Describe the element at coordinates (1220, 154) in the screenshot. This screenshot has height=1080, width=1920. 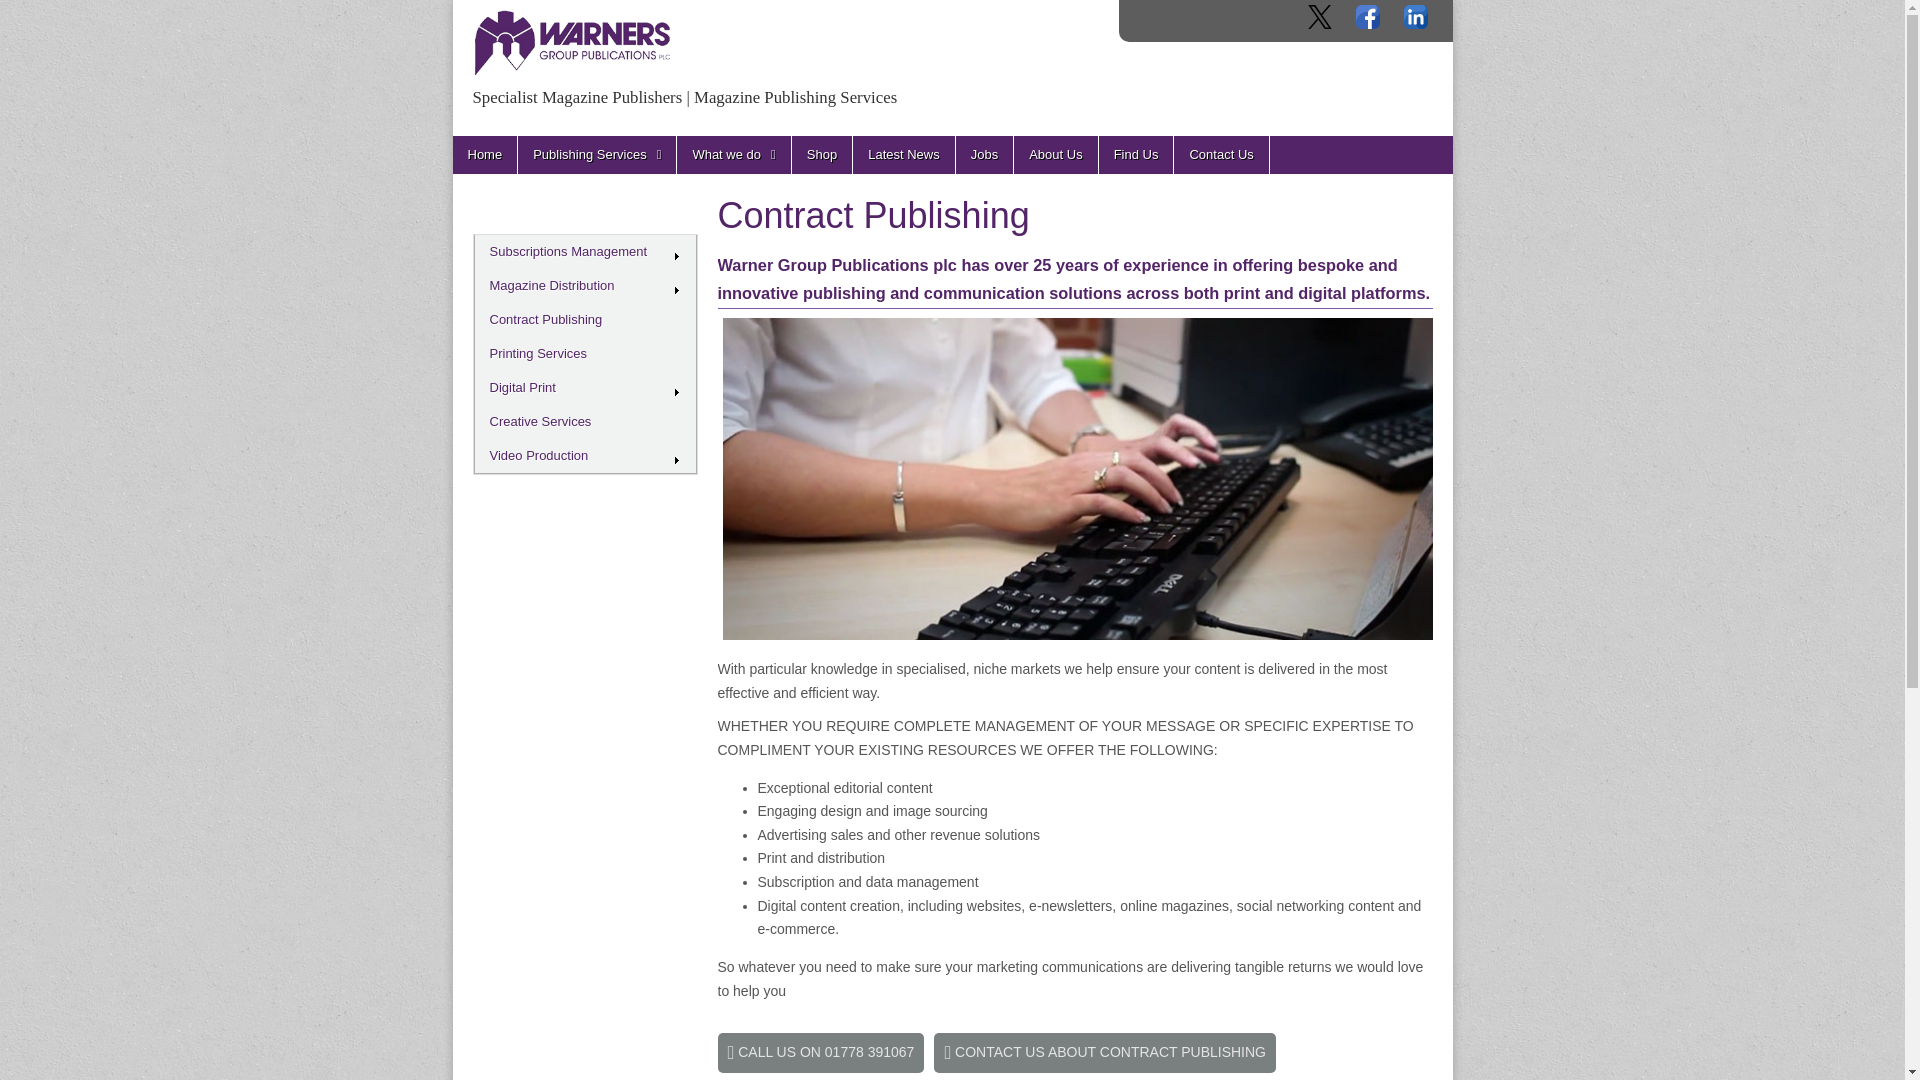
I see `Contact Us` at that location.